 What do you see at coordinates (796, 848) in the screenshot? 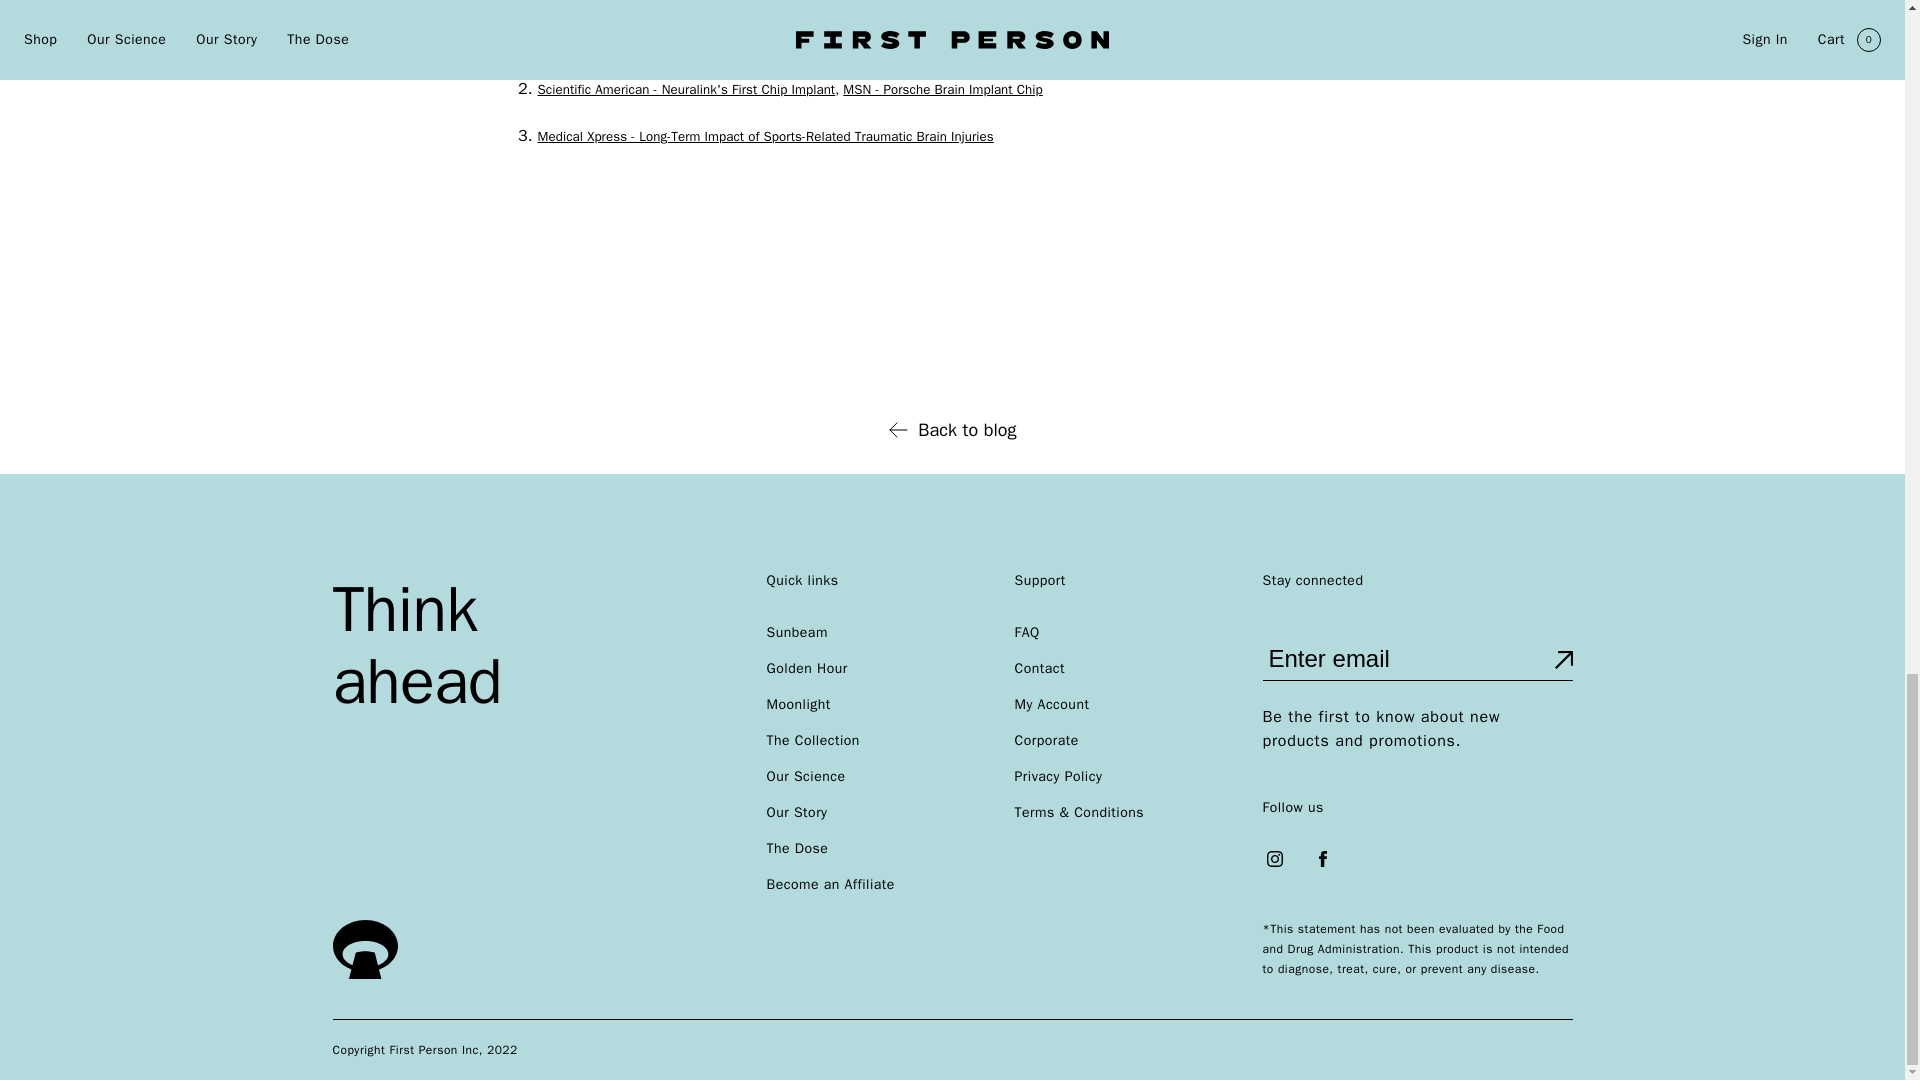
I see `The Dose` at bounding box center [796, 848].